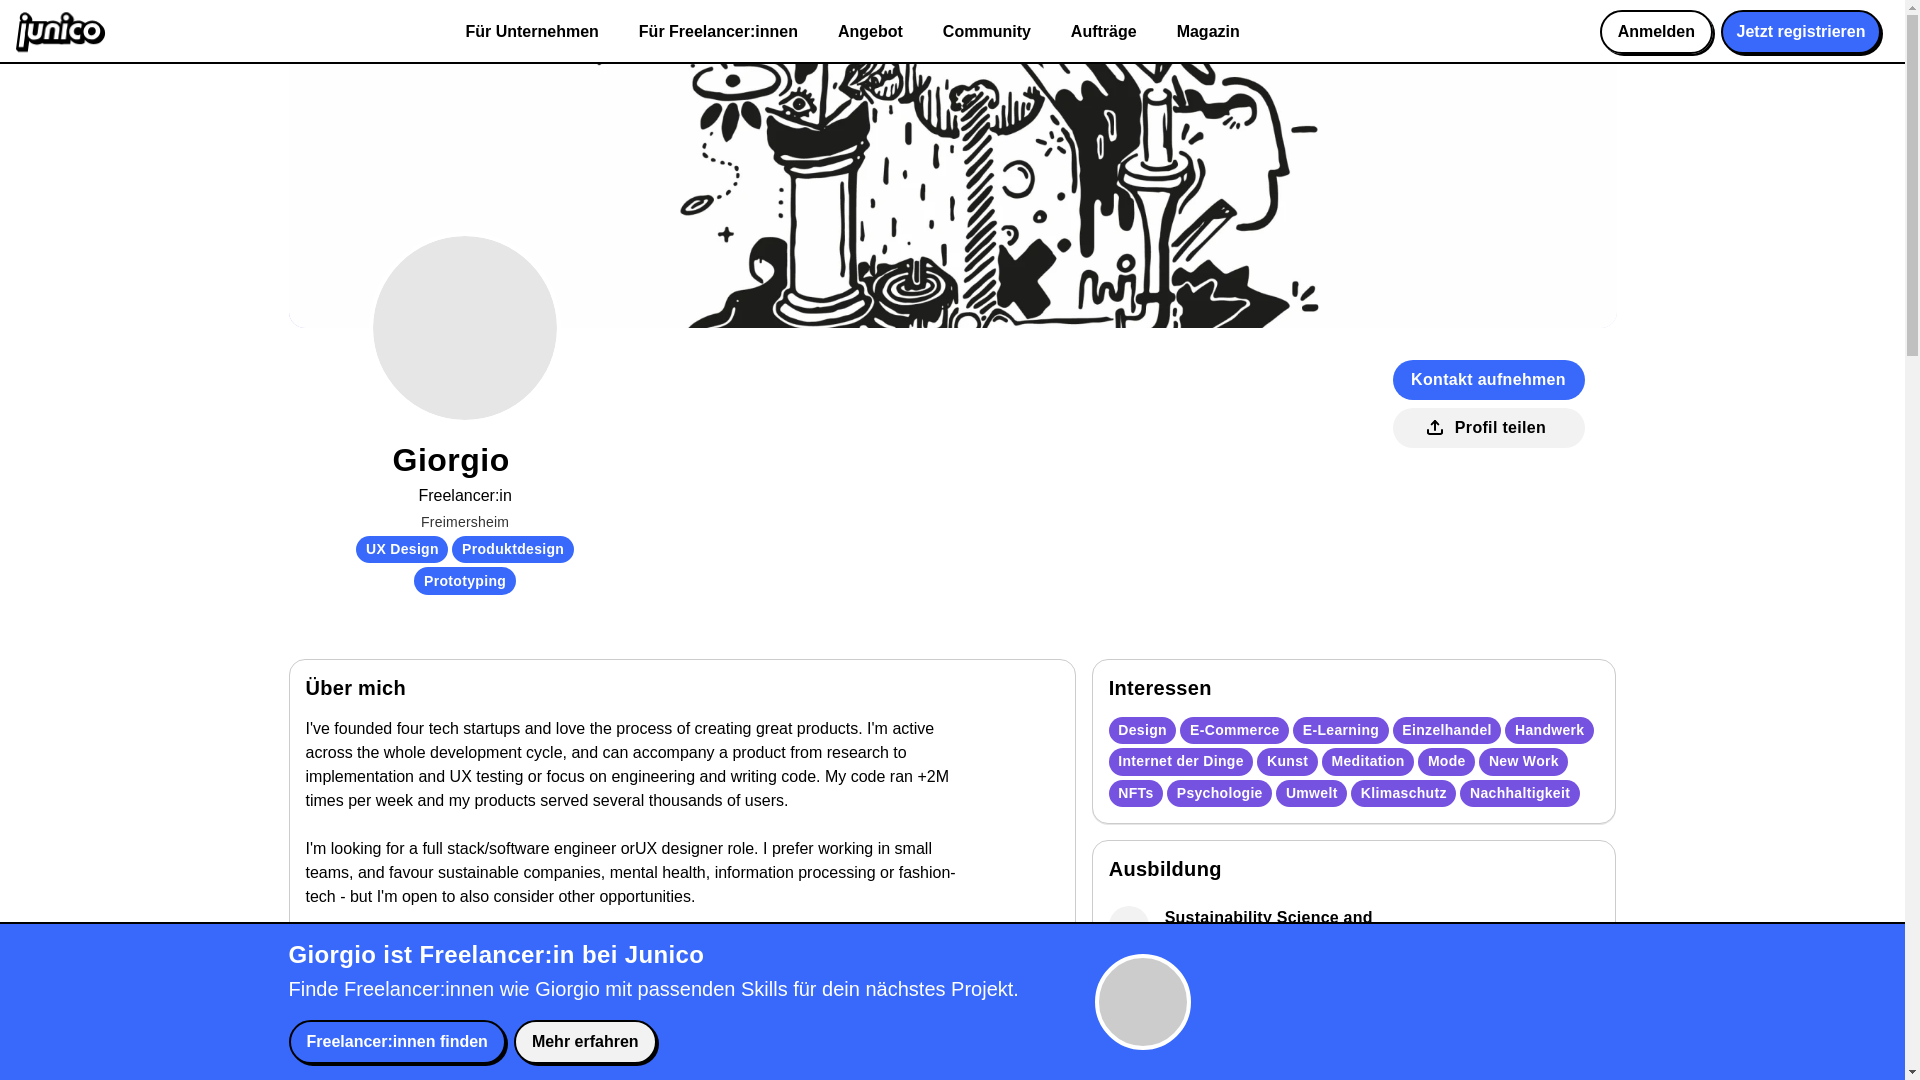 Image resolution: width=1920 pixels, height=1080 pixels. What do you see at coordinates (986, 32) in the screenshot?
I see `Community` at bounding box center [986, 32].